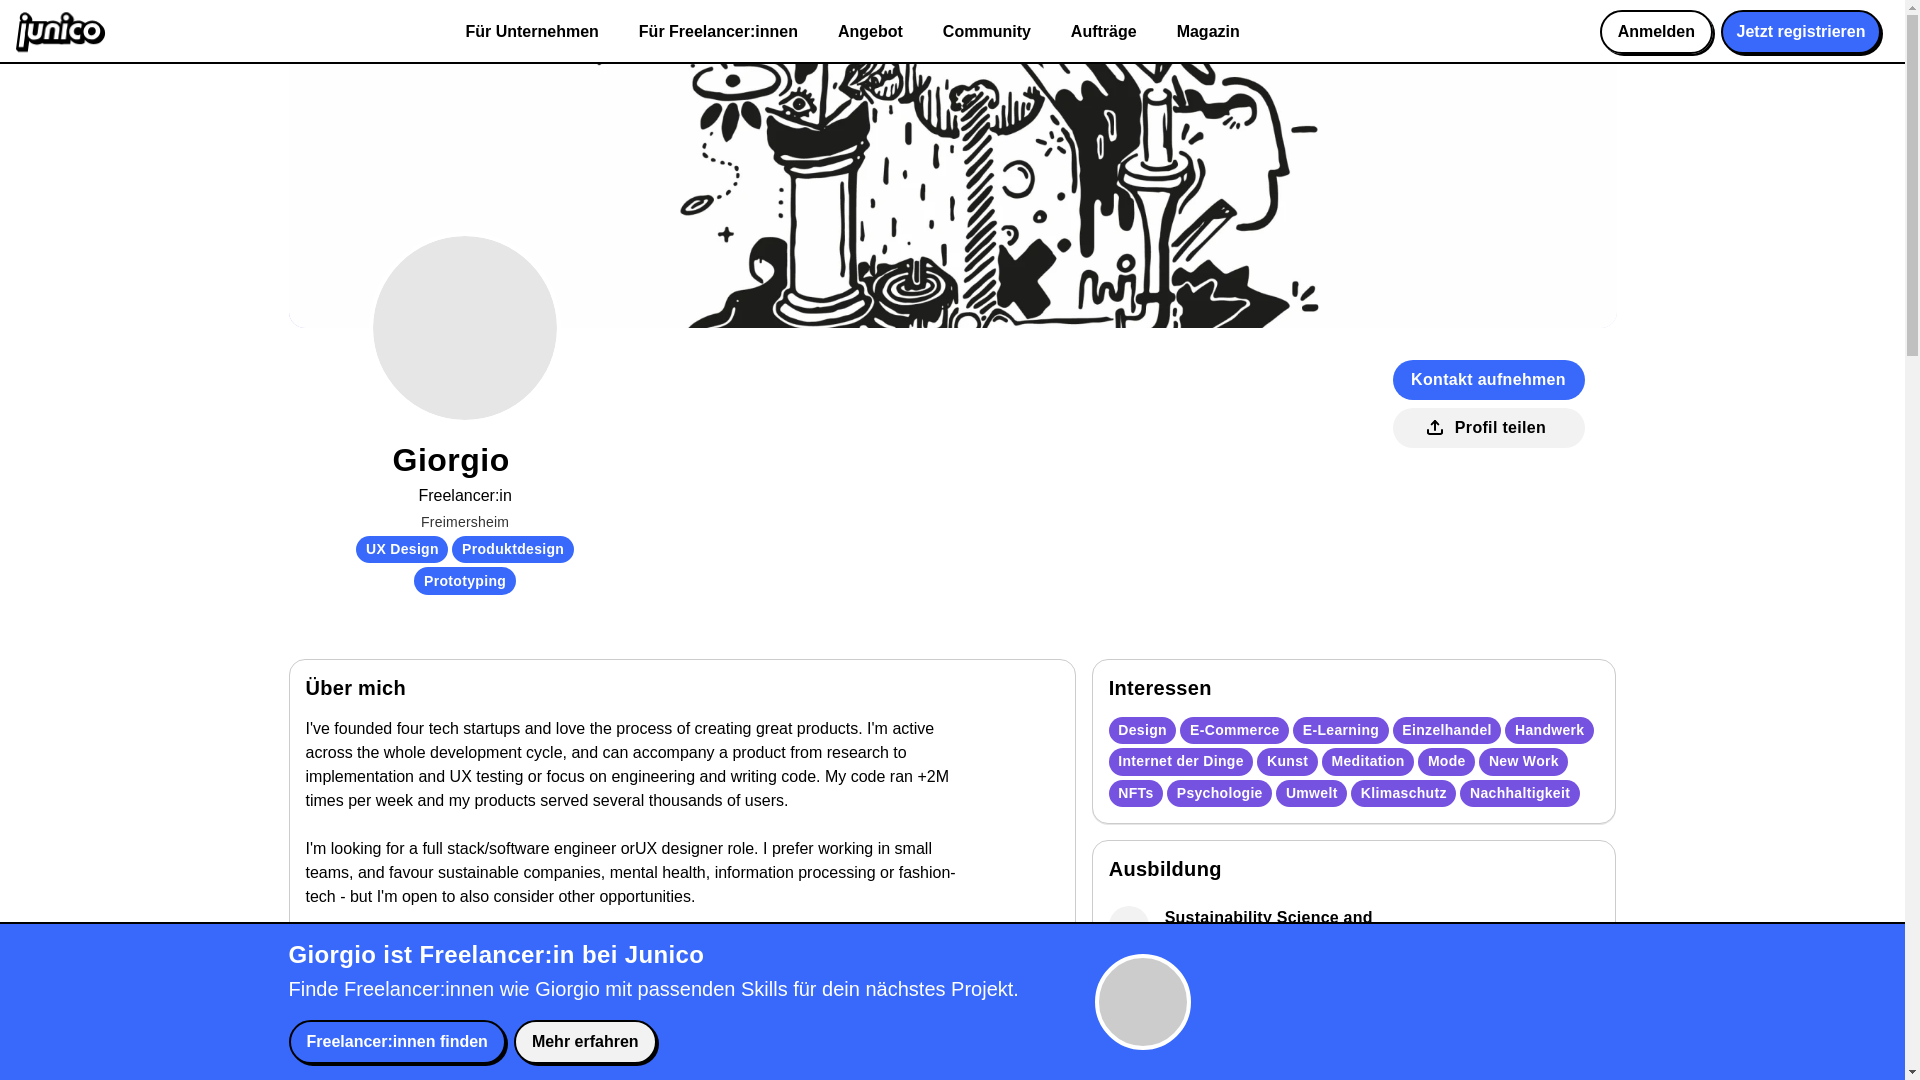 Image resolution: width=1920 pixels, height=1080 pixels. What do you see at coordinates (986, 32) in the screenshot?
I see `Community` at bounding box center [986, 32].